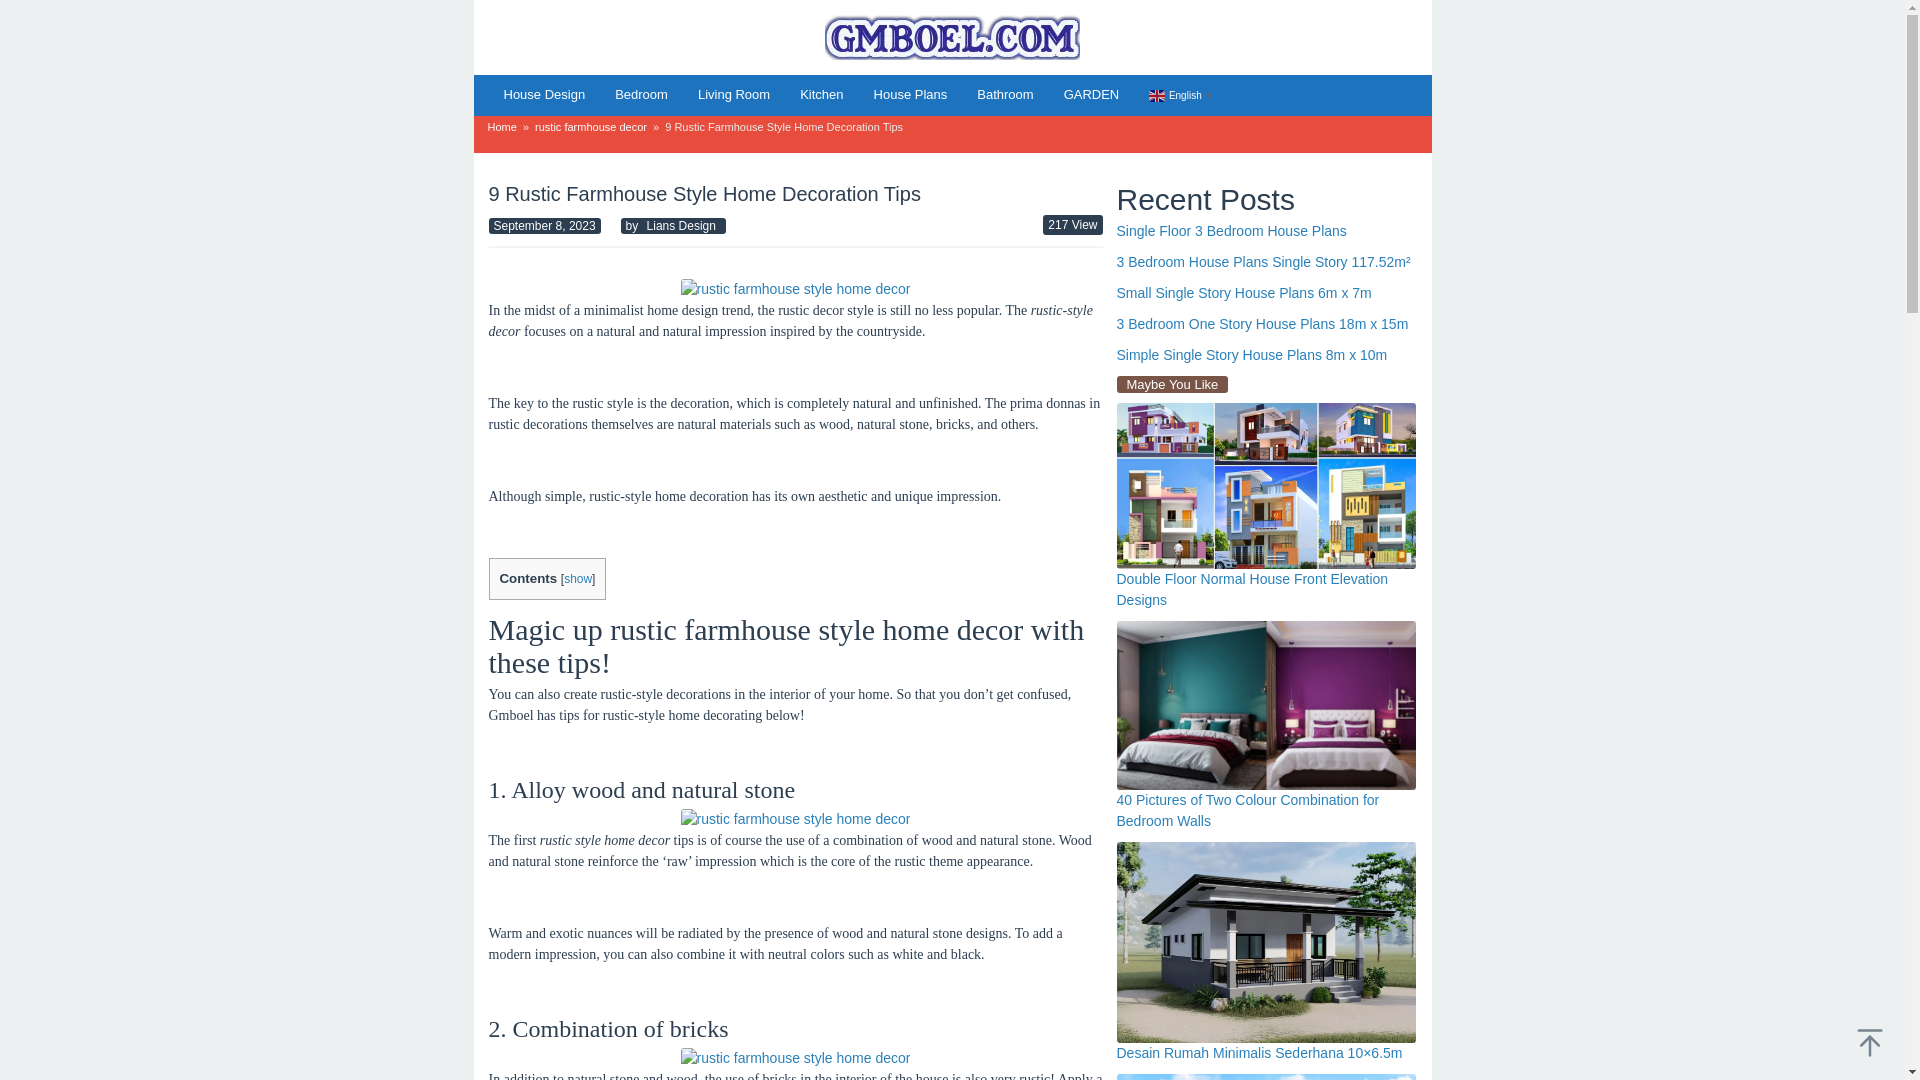  Describe the element at coordinates (794, 1058) in the screenshot. I see `rustic farmhouse style home decor` at that location.